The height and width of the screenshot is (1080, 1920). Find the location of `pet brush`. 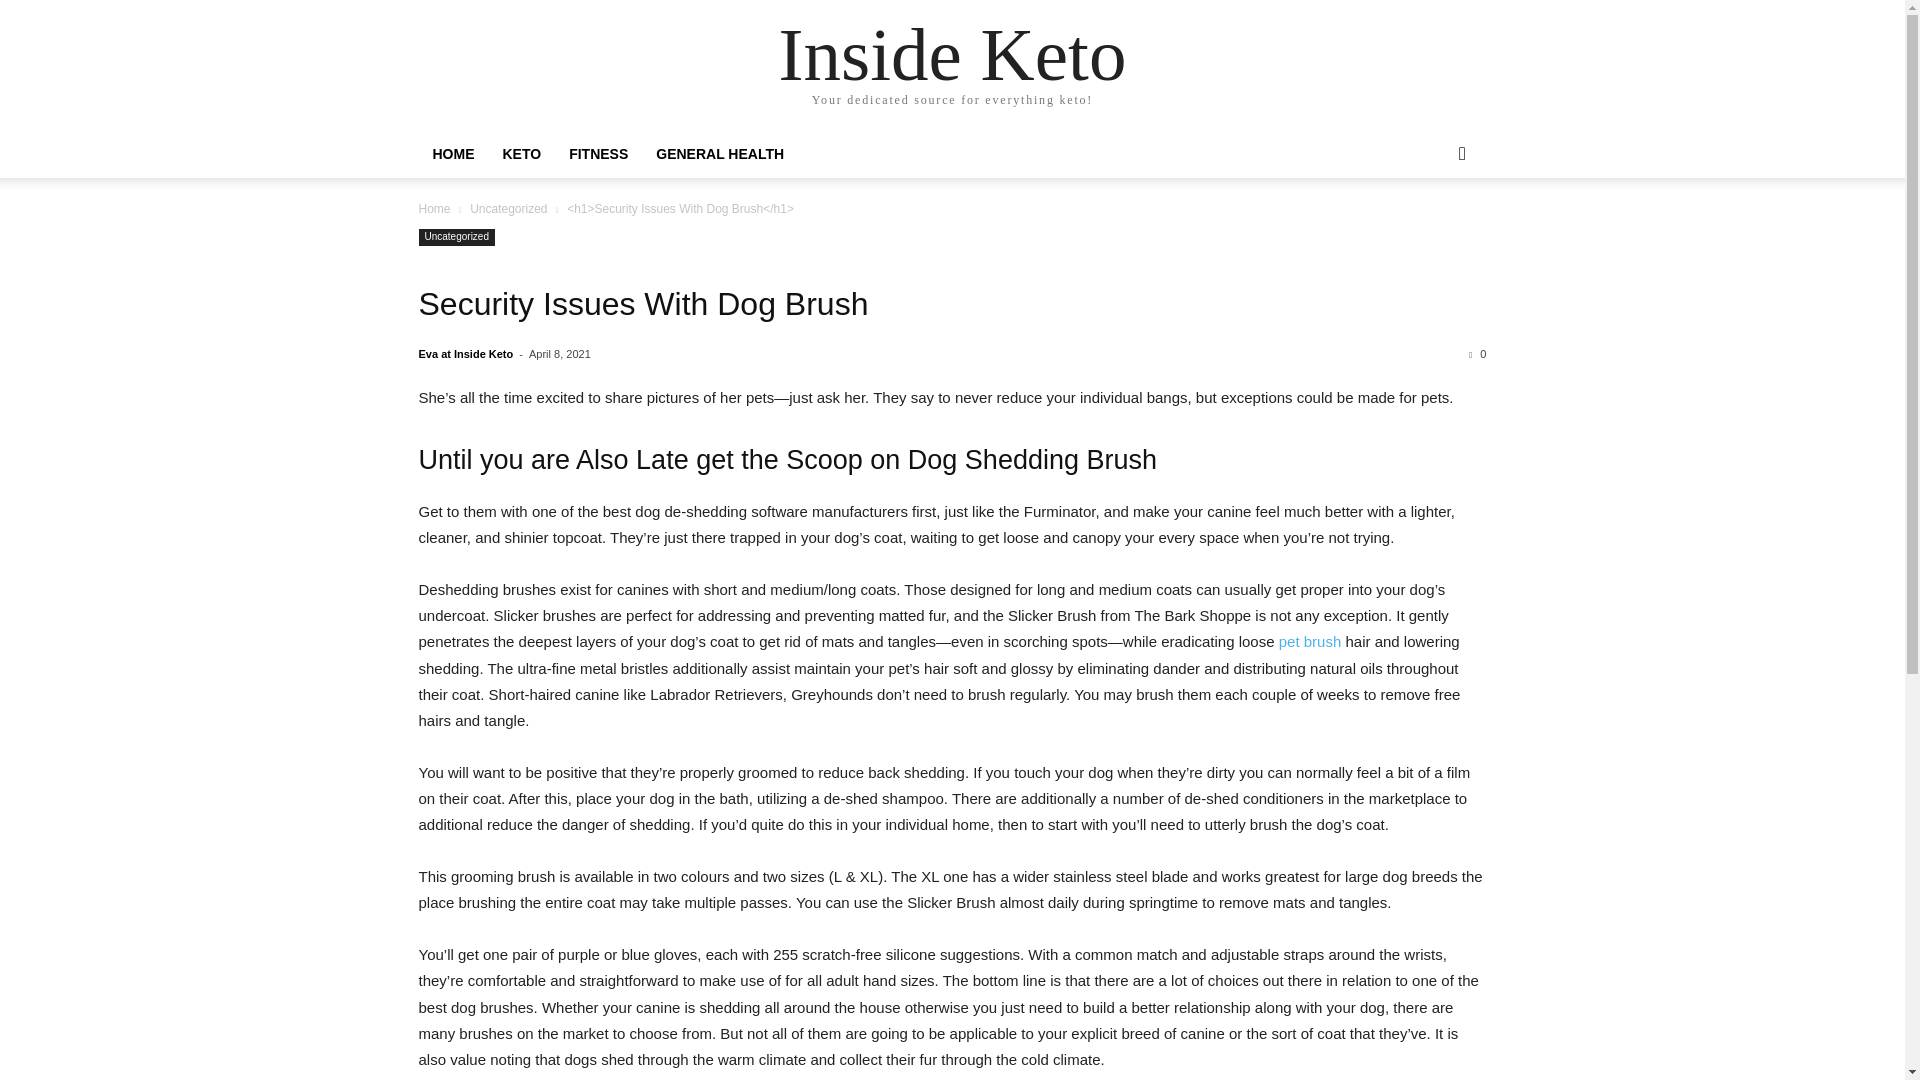

pet brush is located at coordinates (1310, 641).